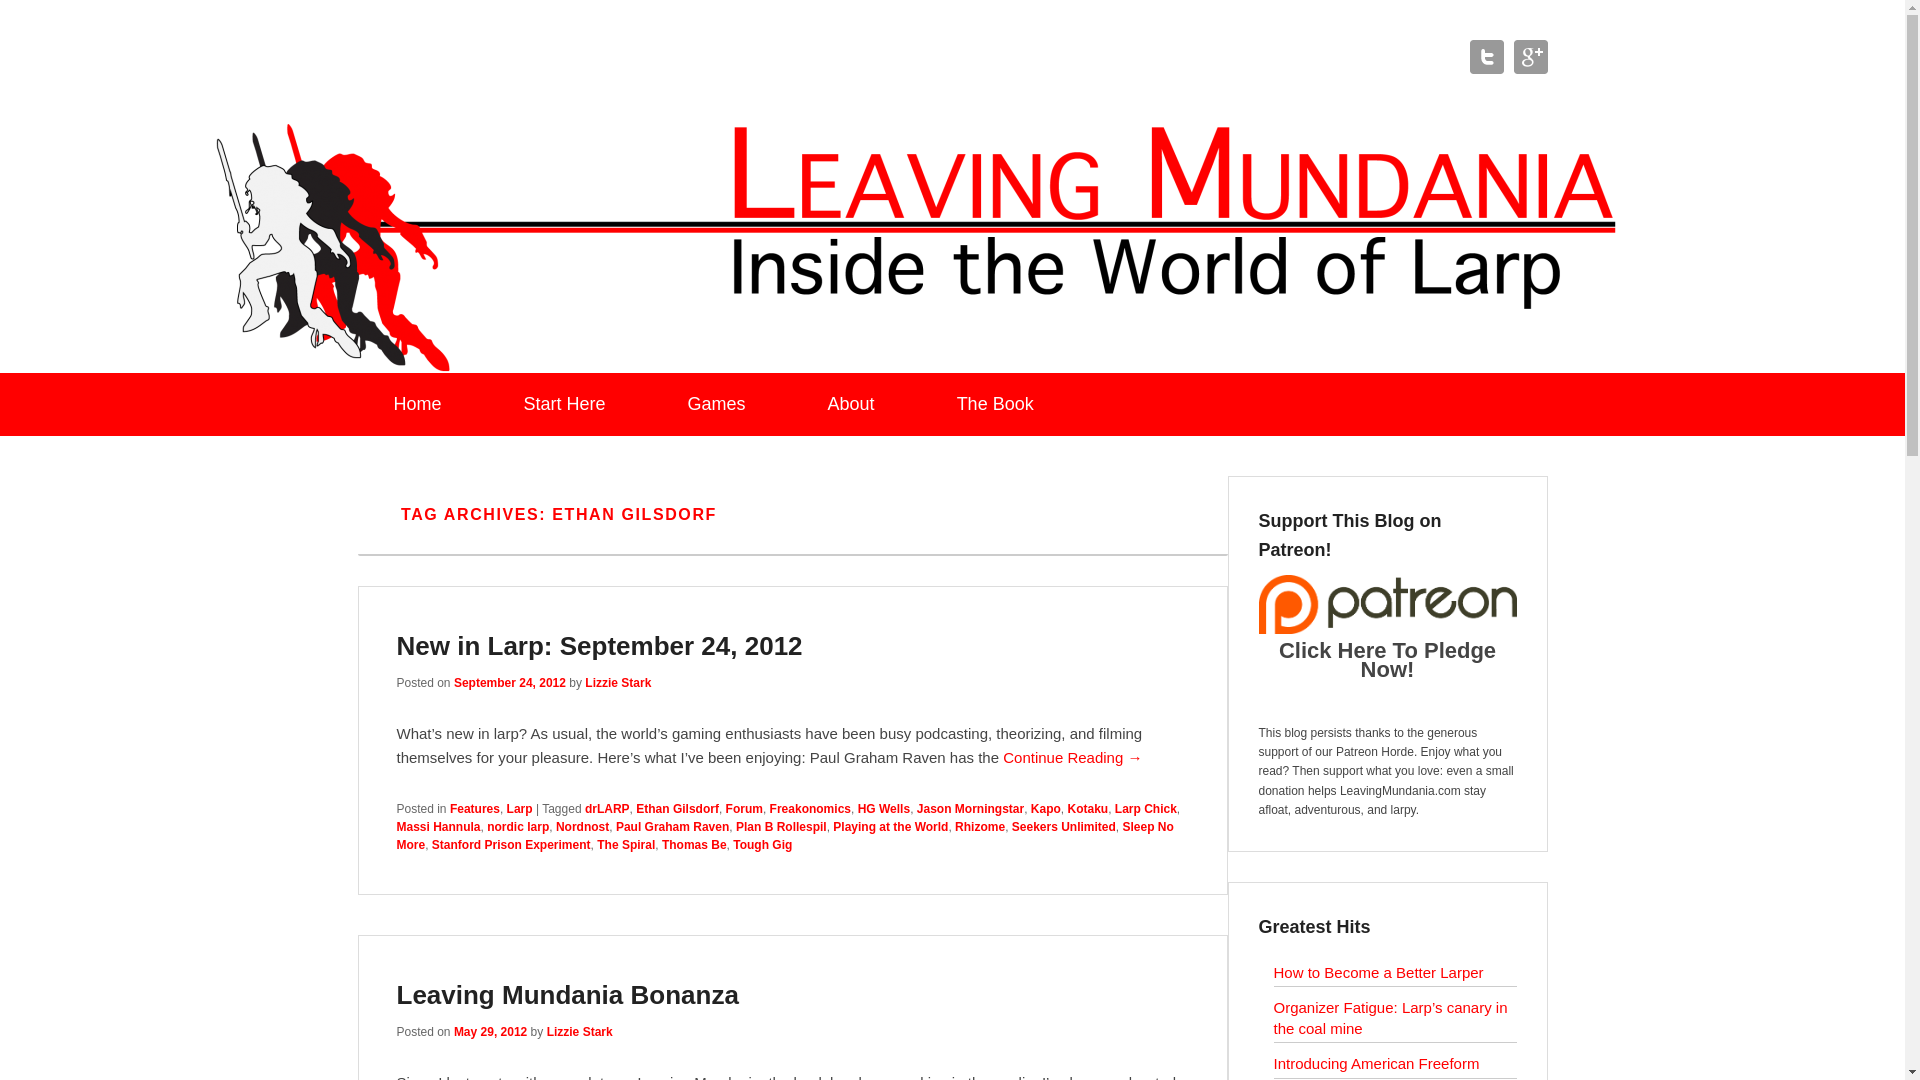 The width and height of the screenshot is (1920, 1080). I want to click on Forum, so click(744, 809).